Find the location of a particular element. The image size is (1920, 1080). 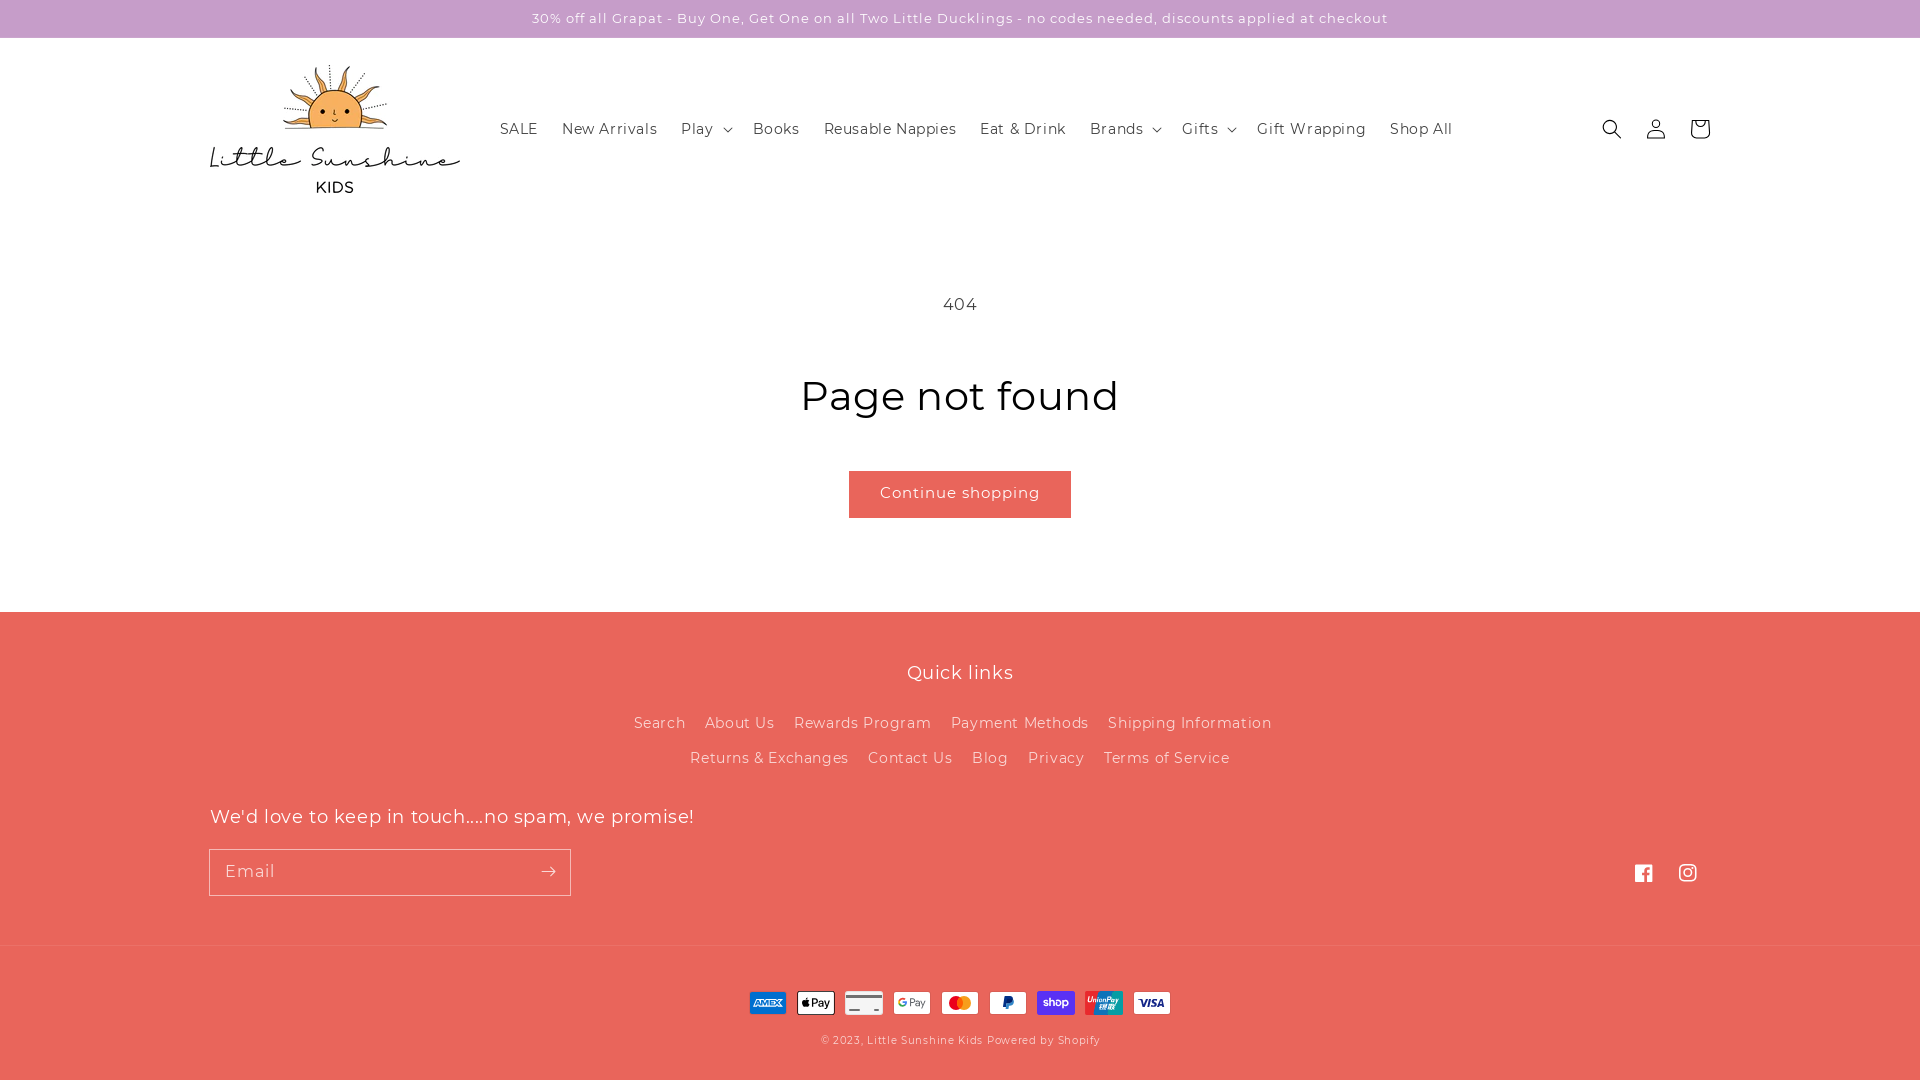

Payment Methods is located at coordinates (1020, 724).